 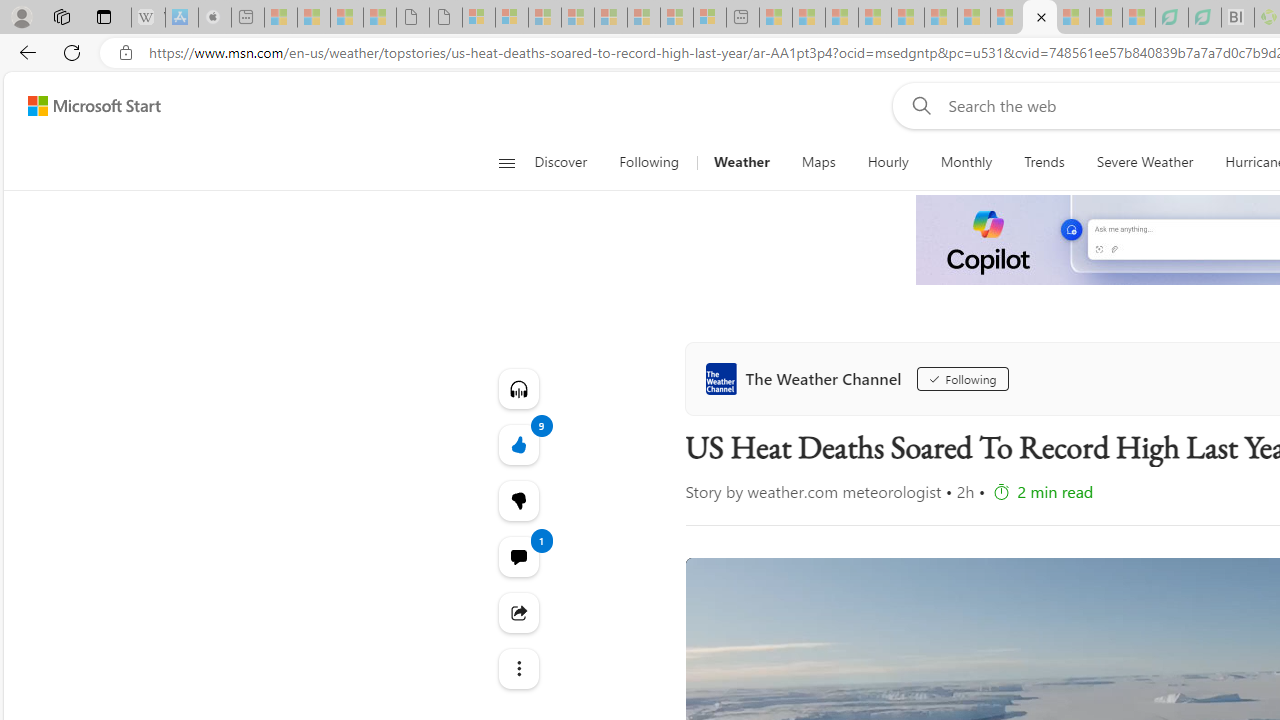 What do you see at coordinates (741, 162) in the screenshot?
I see `Weather` at bounding box center [741, 162].